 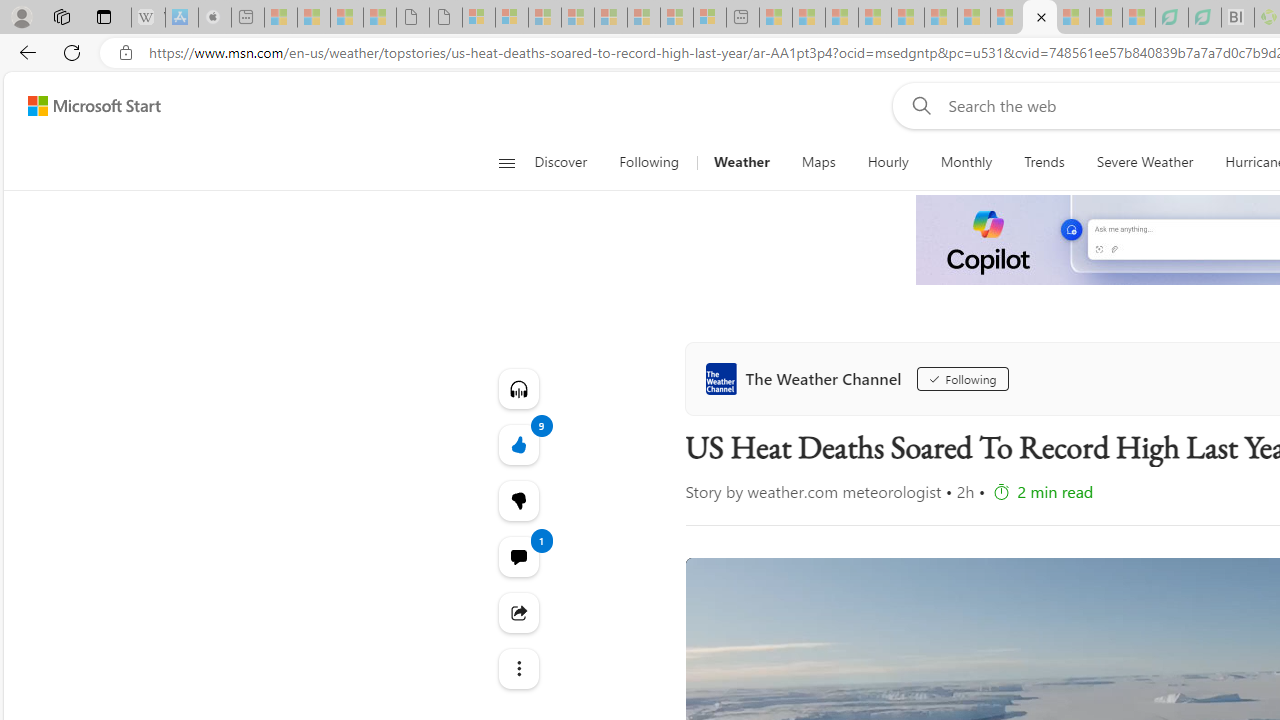 What do you see at coordinates (741, 162) in the screenshot?
I see `Weather` at bounding box center [741, 162].